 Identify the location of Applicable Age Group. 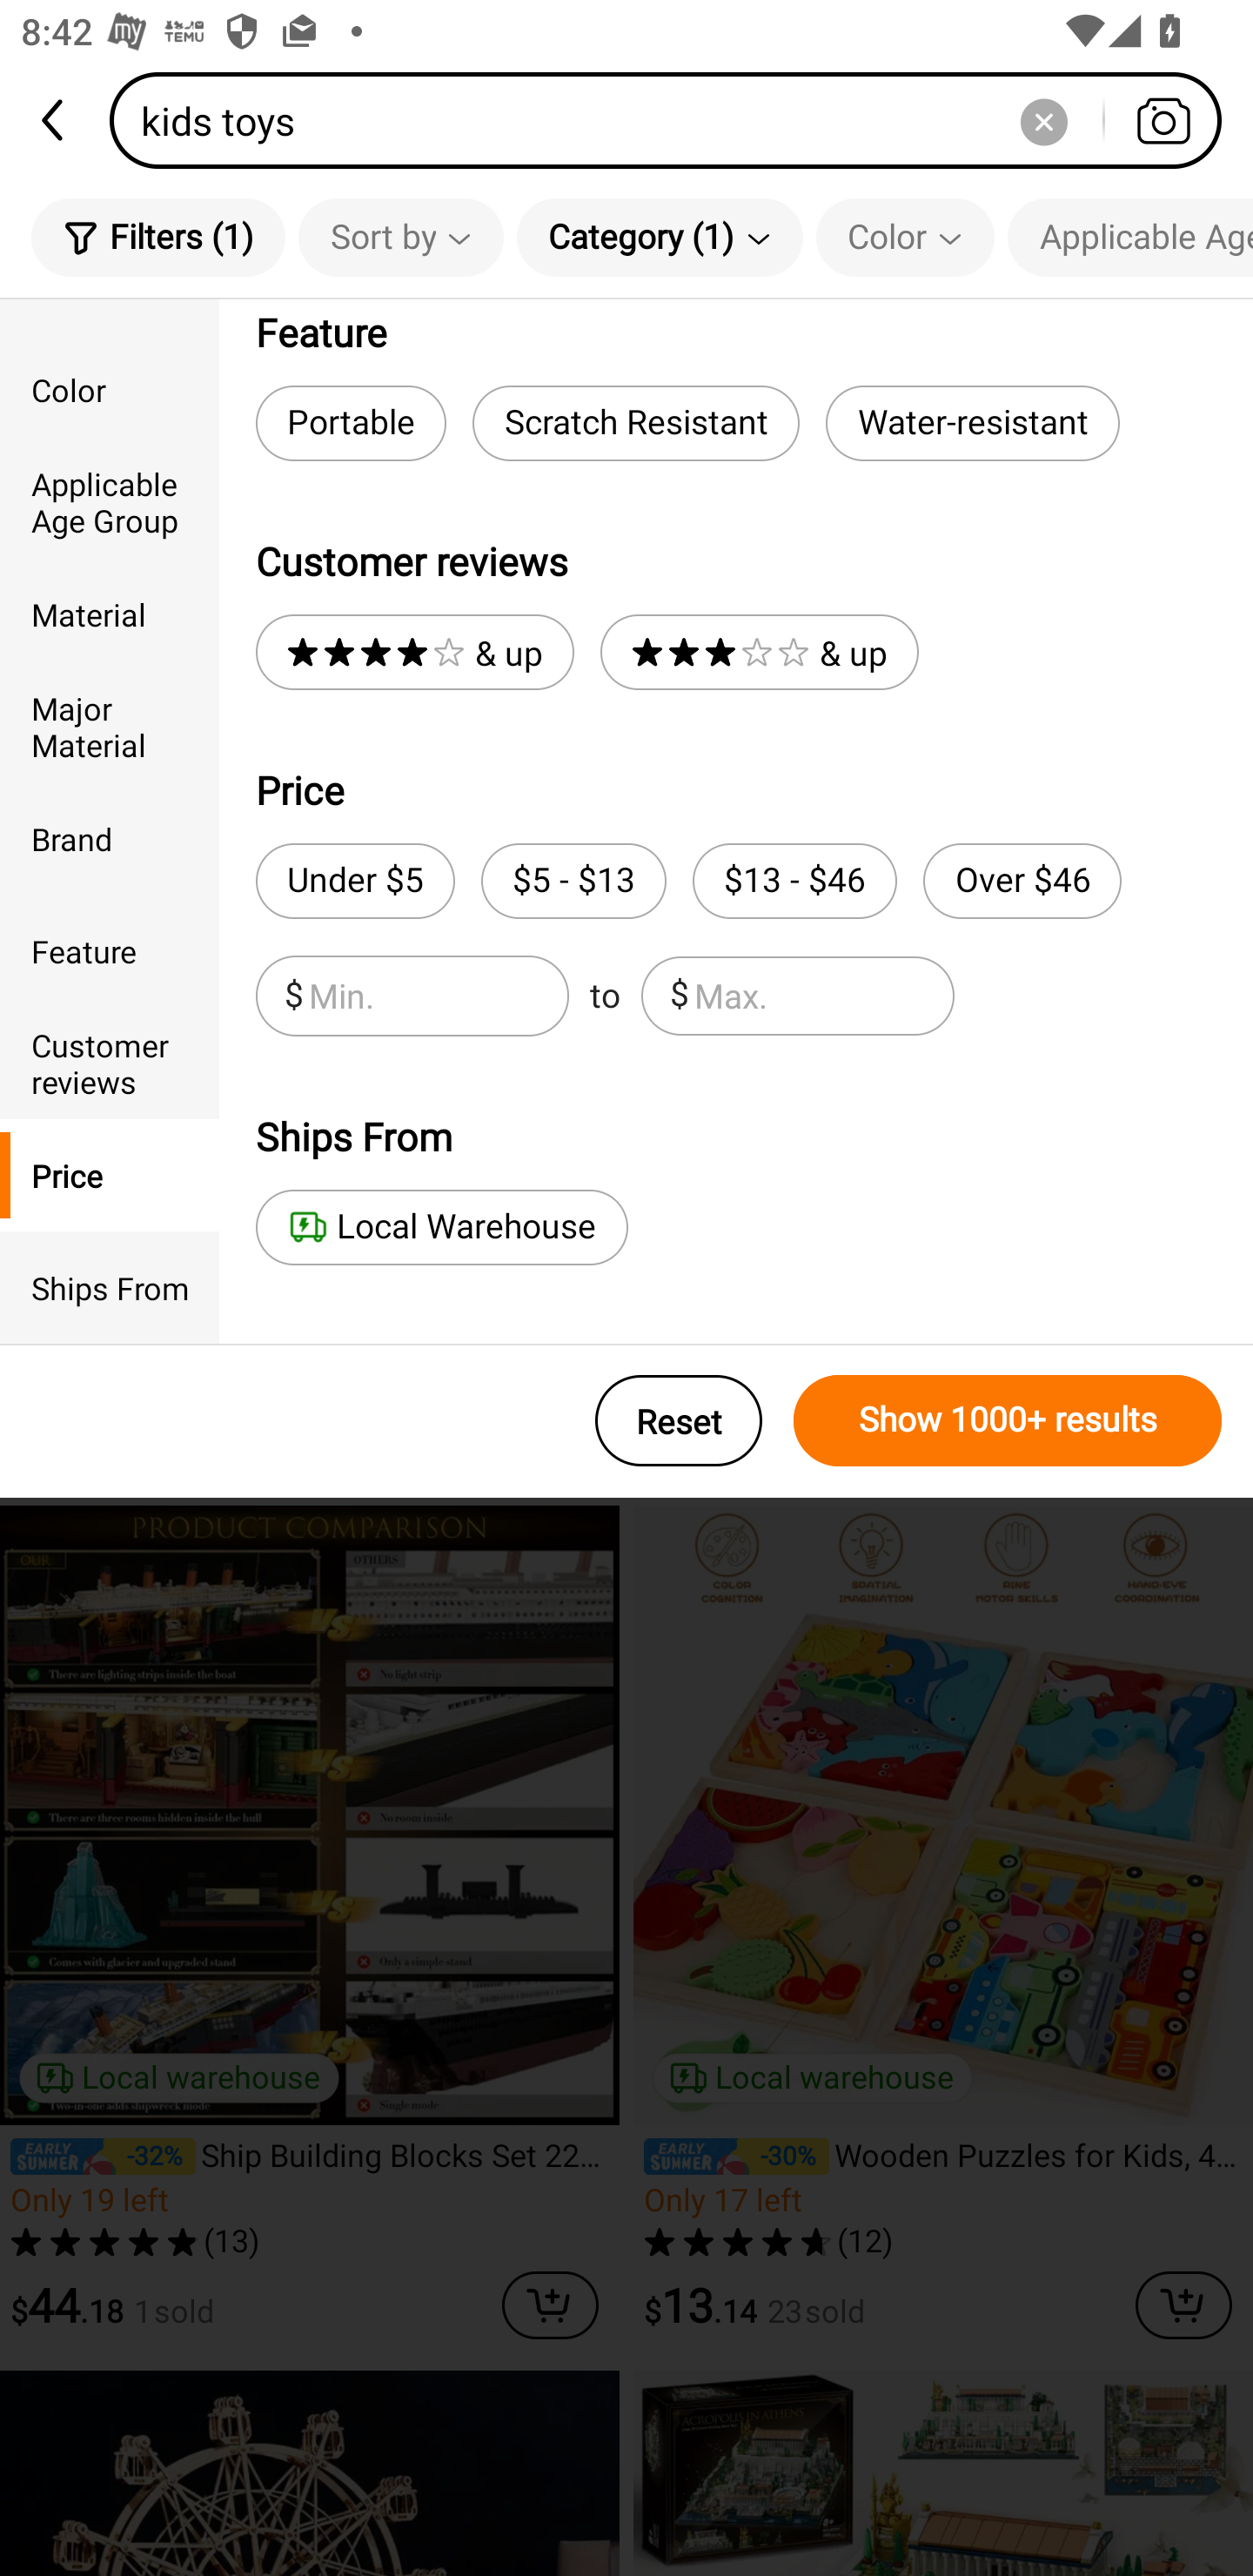
(1129, 237).